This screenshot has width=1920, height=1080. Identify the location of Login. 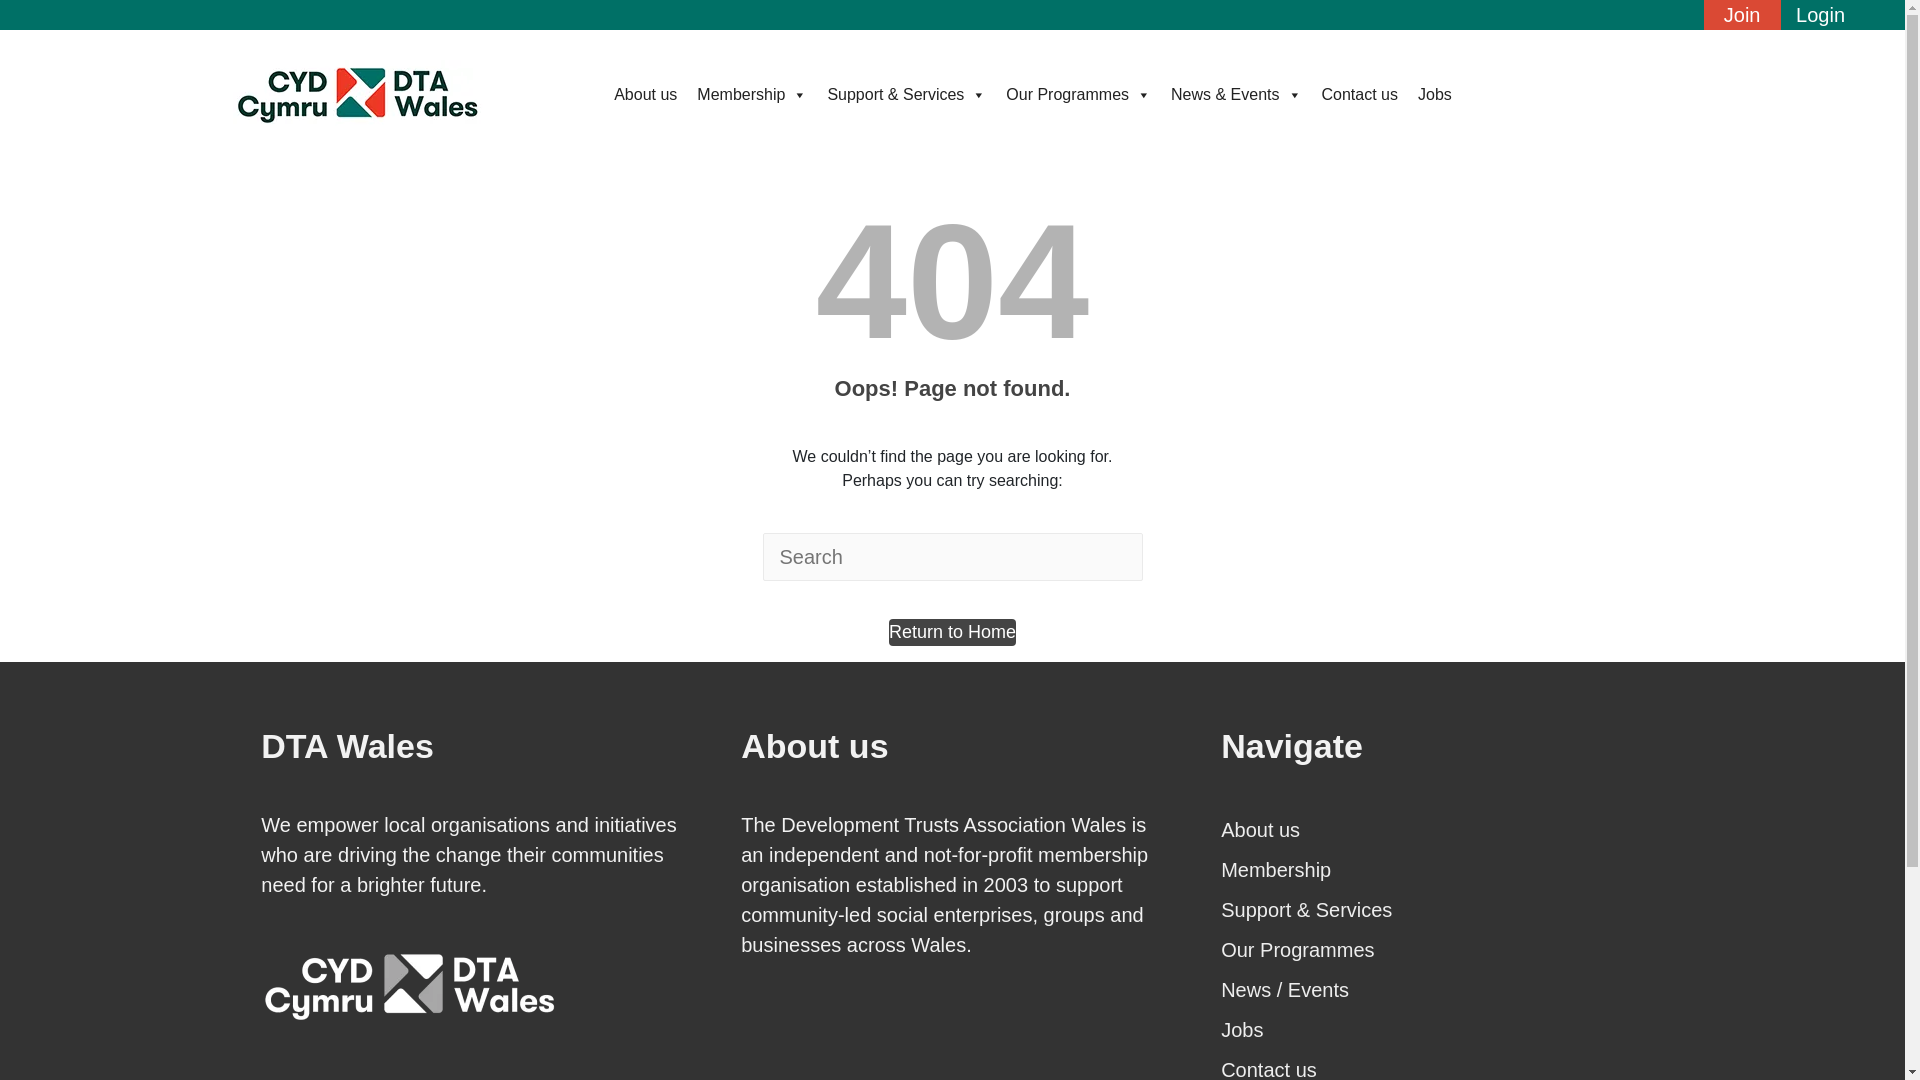
(1820, 18).